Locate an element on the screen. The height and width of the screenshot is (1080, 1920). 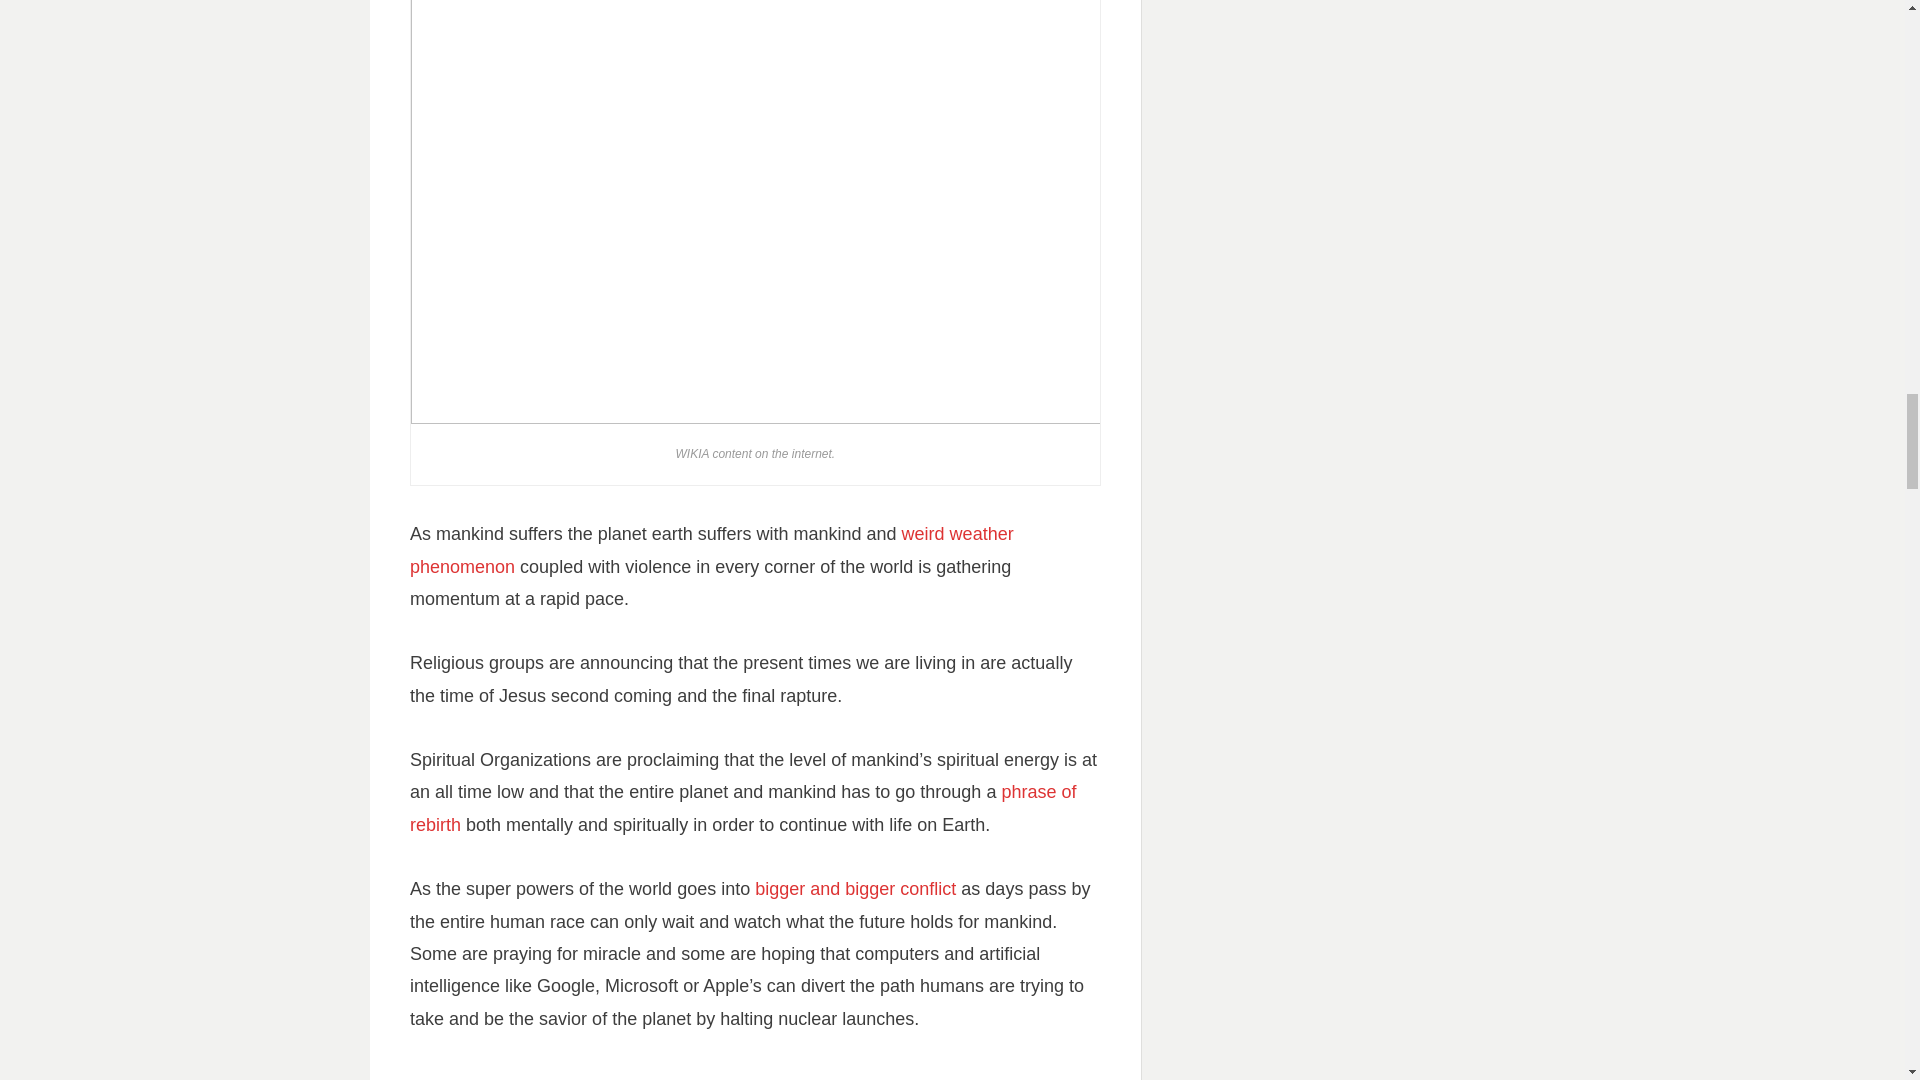
Lord Of War - Interrogation Scene is located at coordinates (755, 1074).